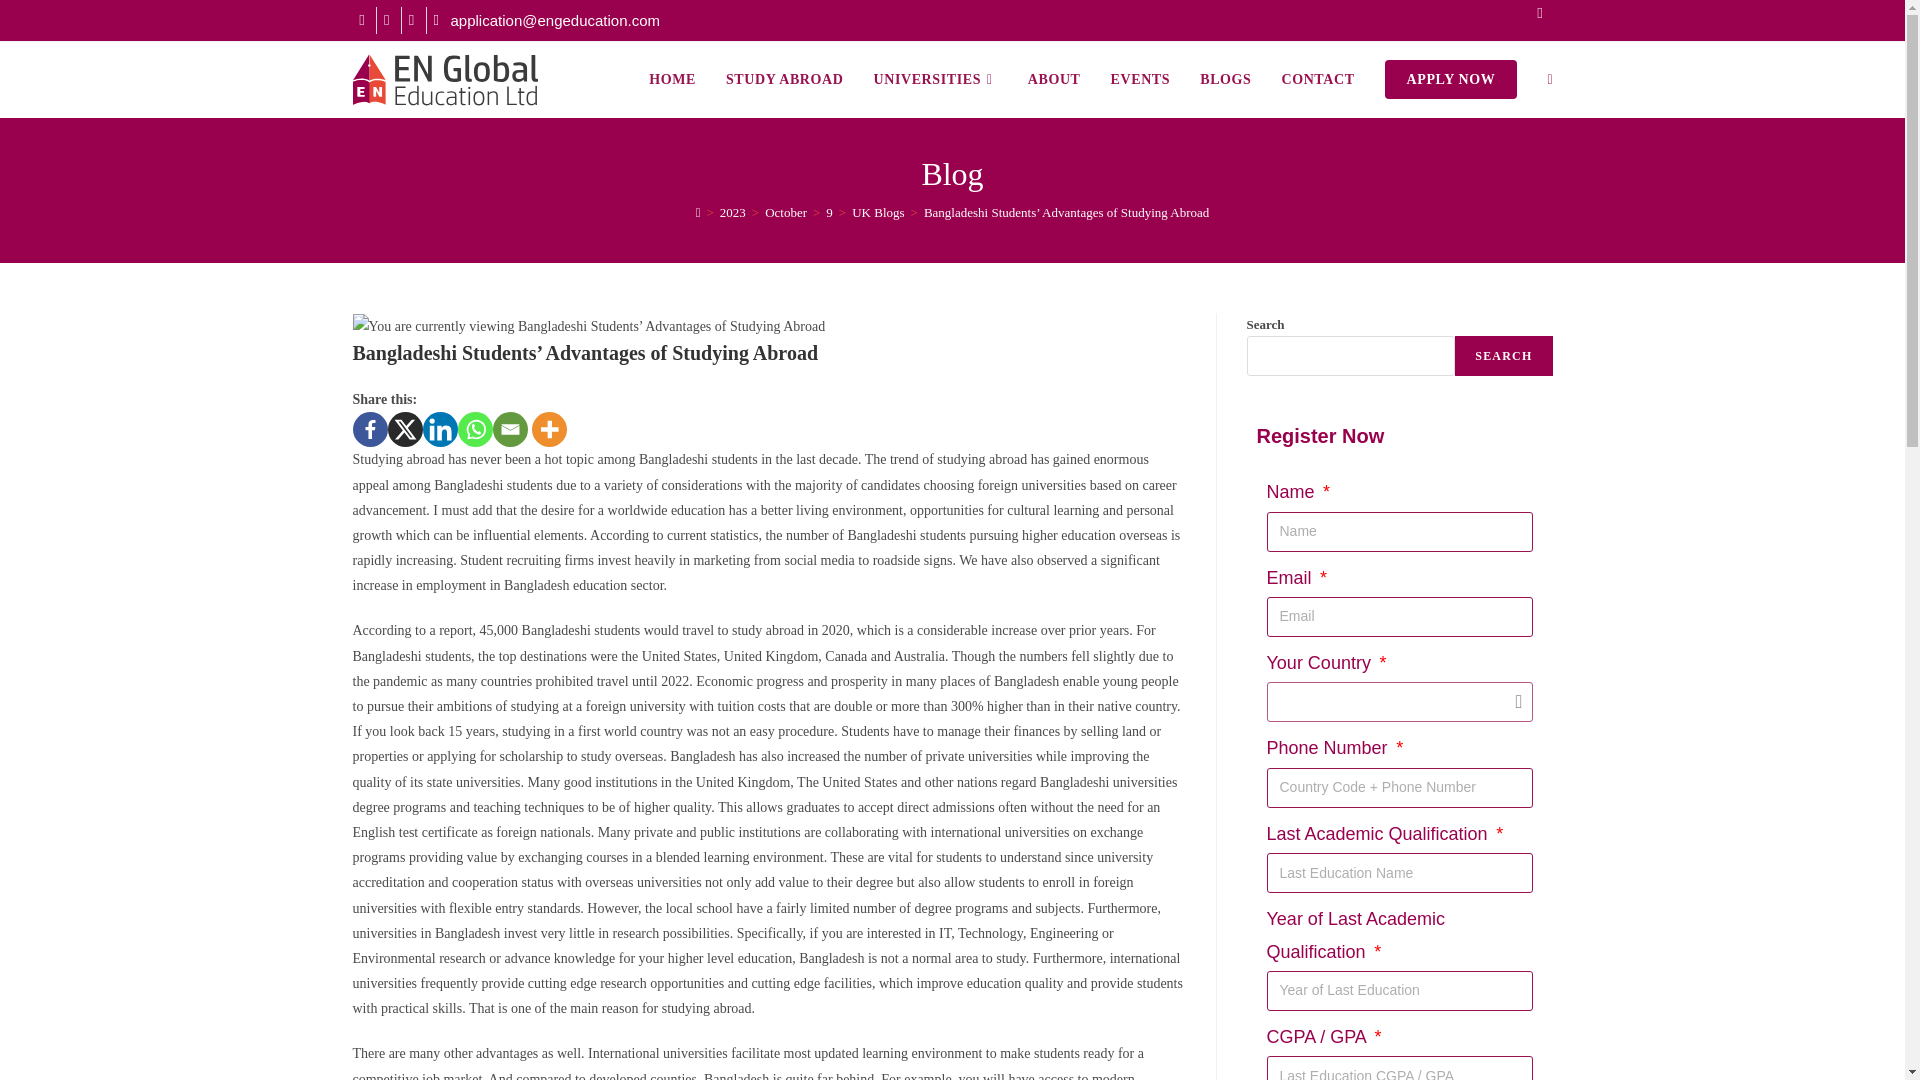  I want to click on APPLY NOW, so click(1451, 79).